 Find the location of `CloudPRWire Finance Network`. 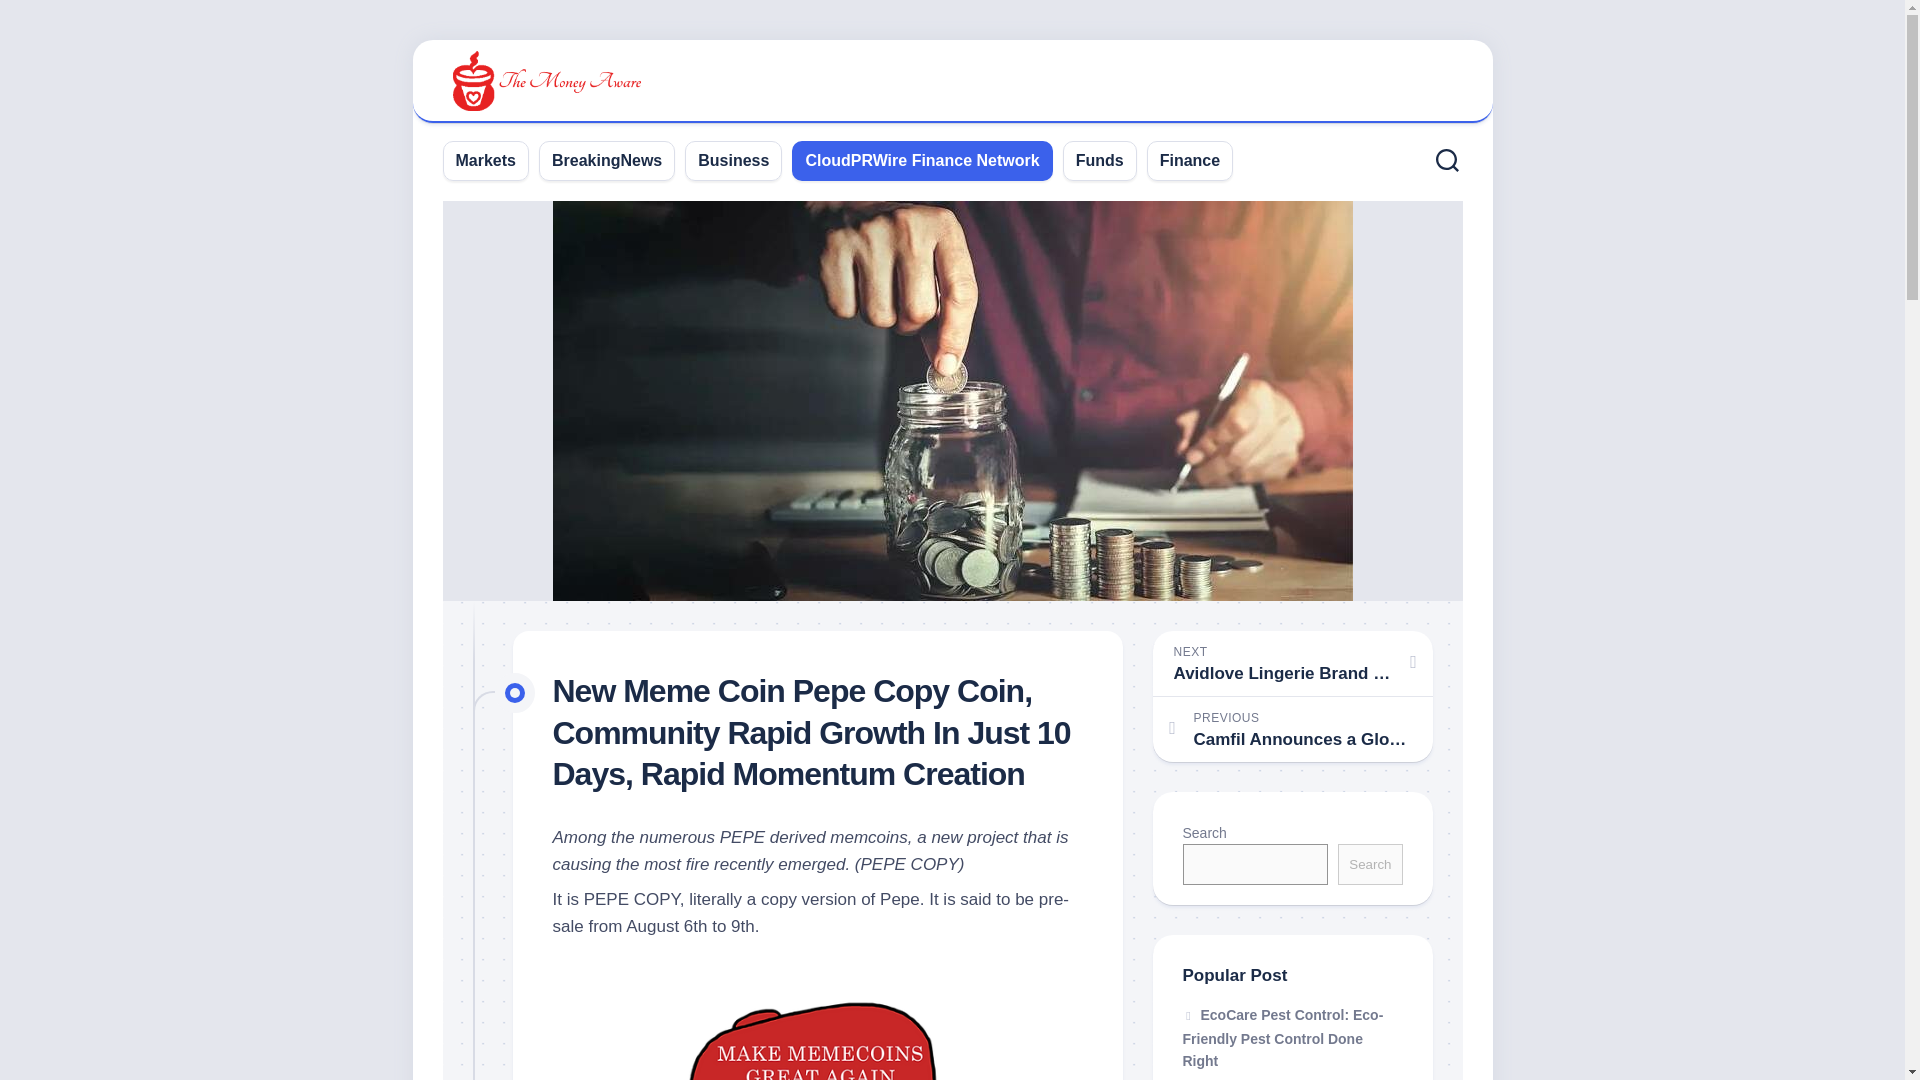

CloudPRWire Finance Network is located at coordinates (921, 160).